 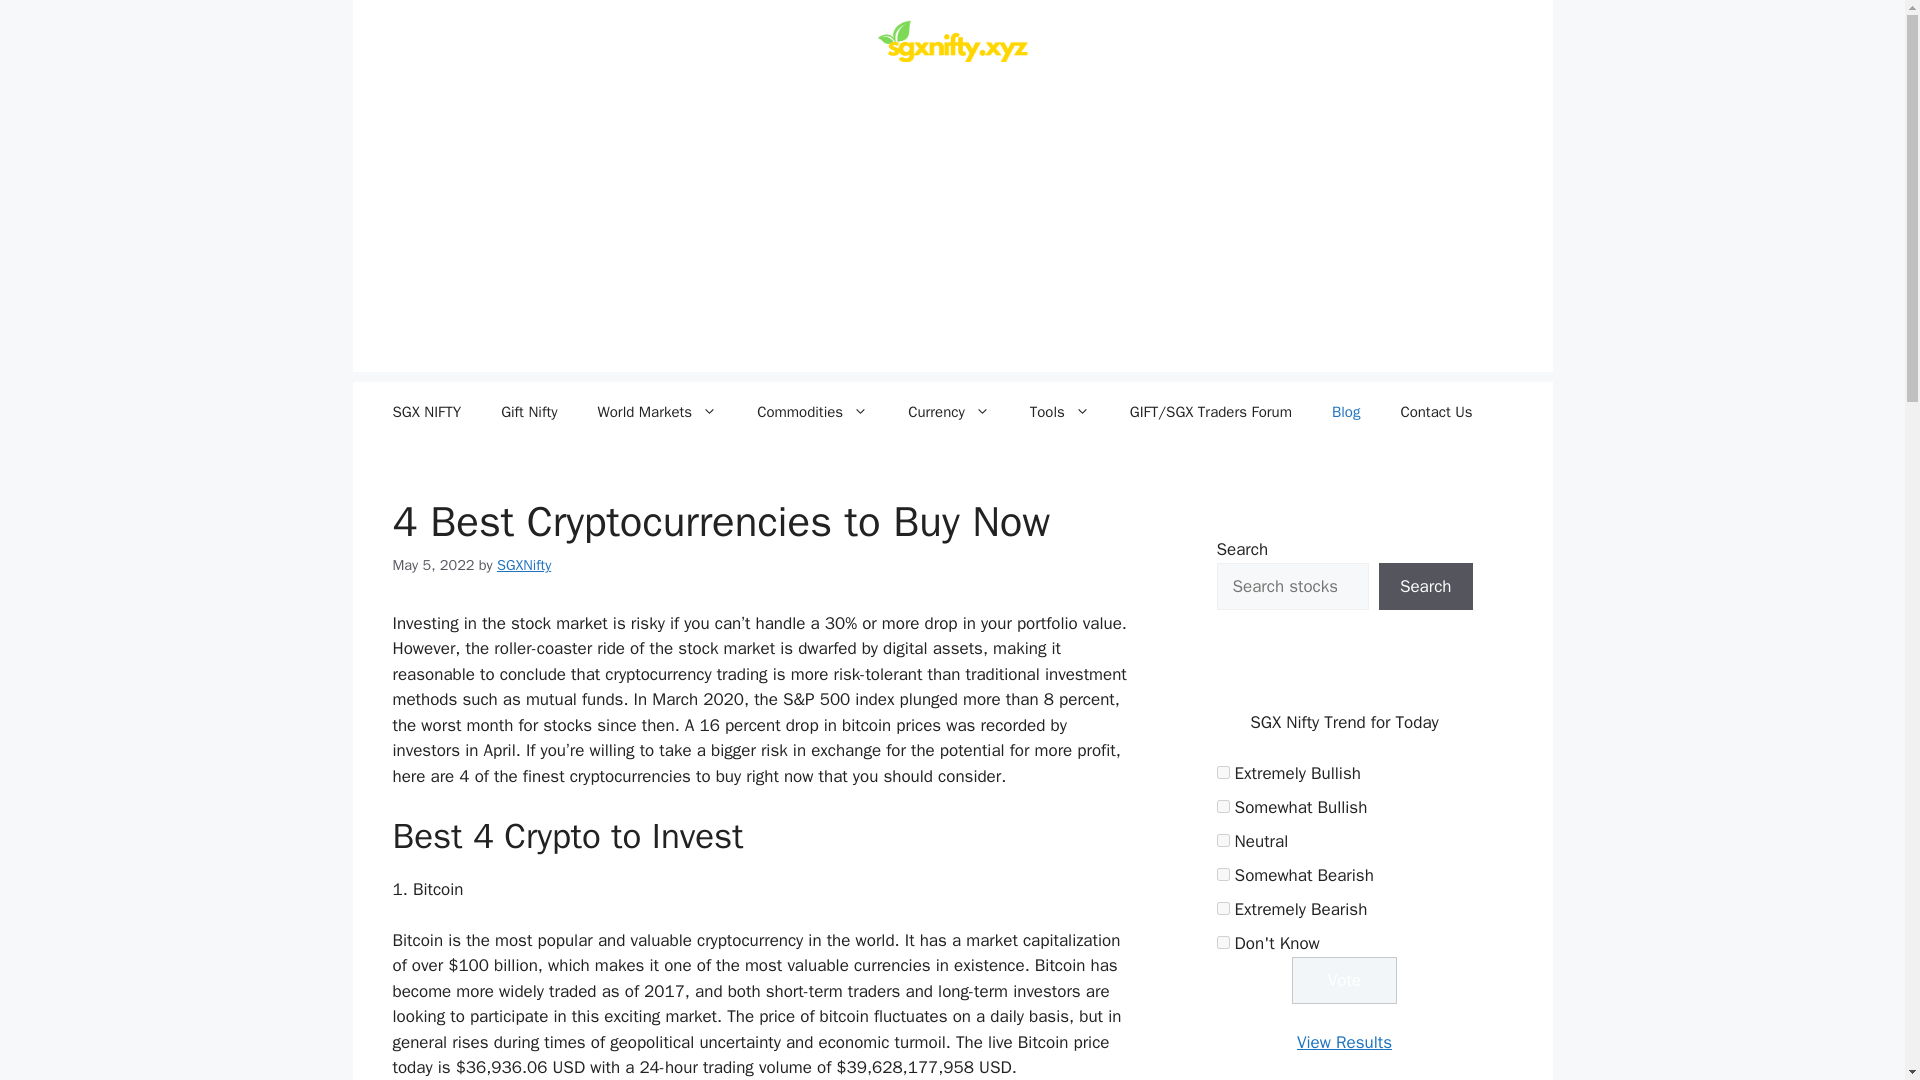 What do you see at coordinates (657, 412) in the screenshot?
I see `World Markets` at bounding box center [657, 412].